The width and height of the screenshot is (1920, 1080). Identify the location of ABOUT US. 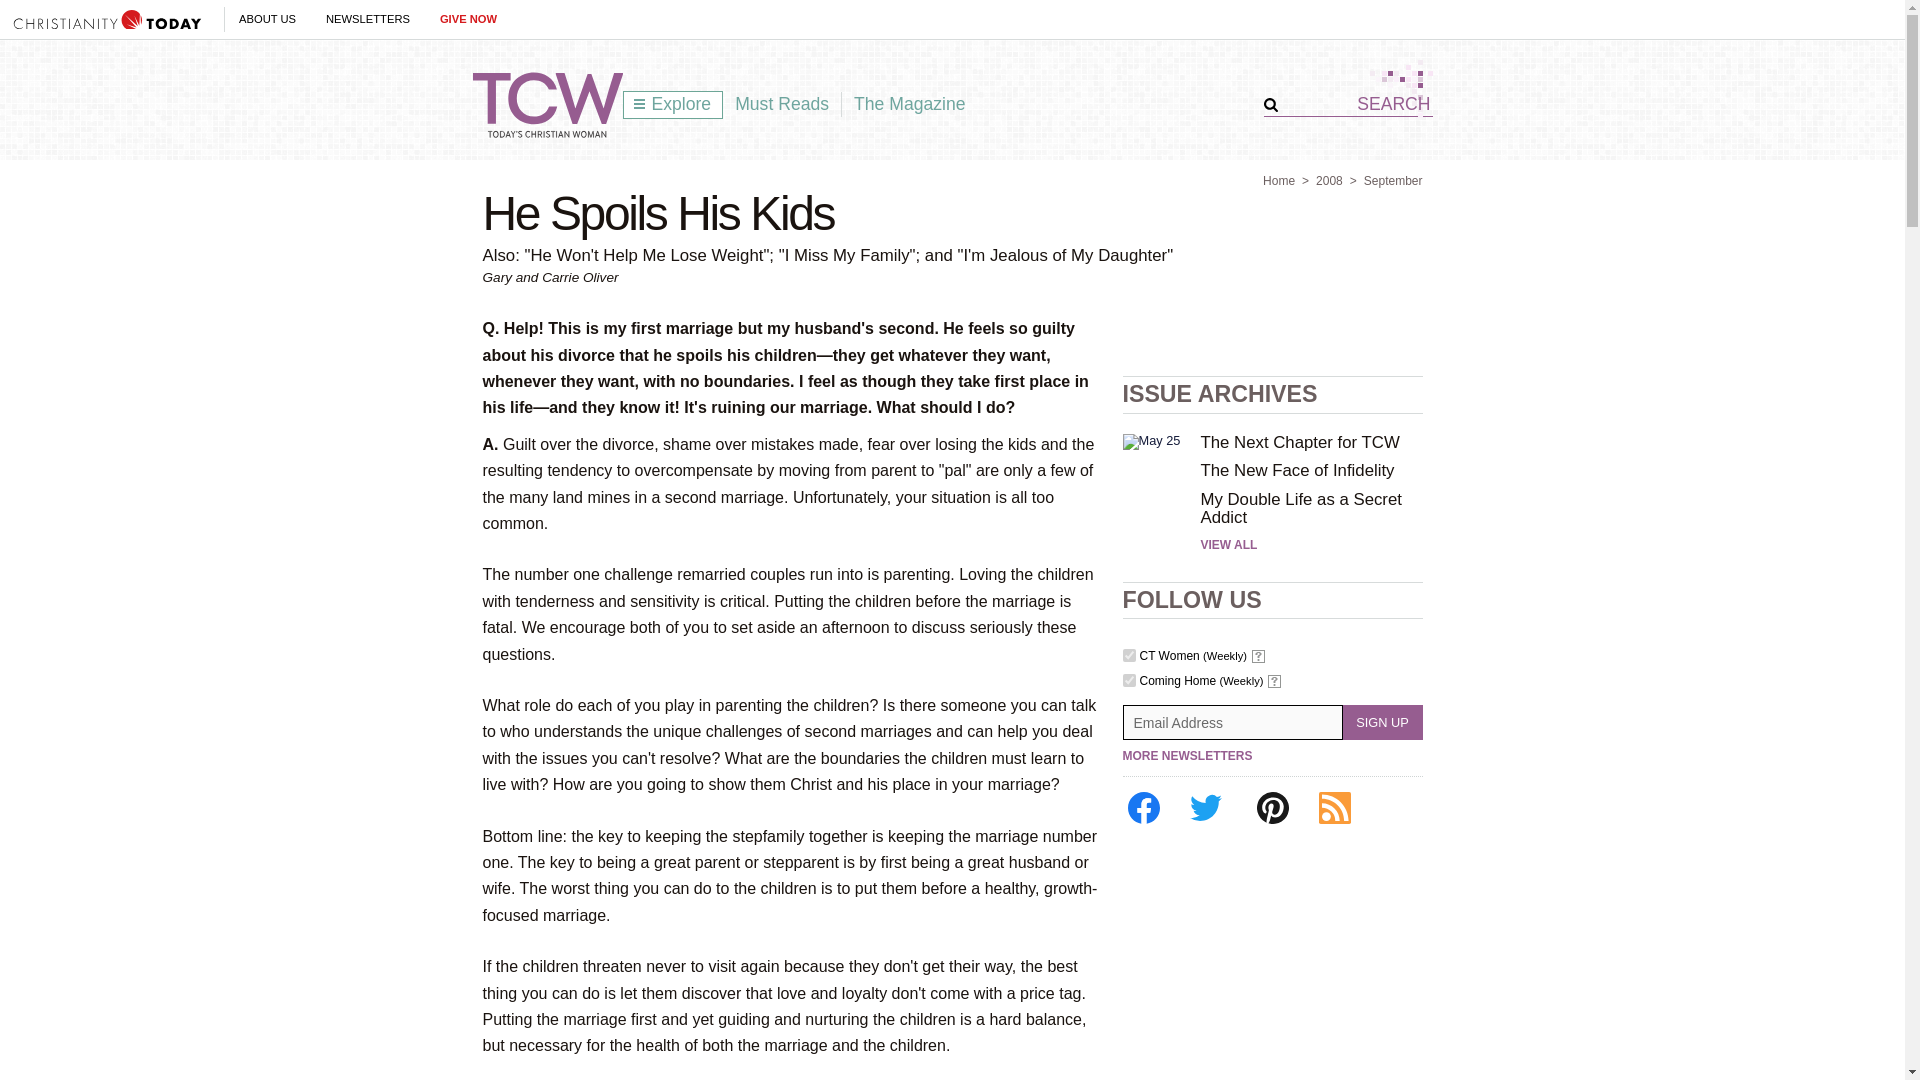
(266, 19).